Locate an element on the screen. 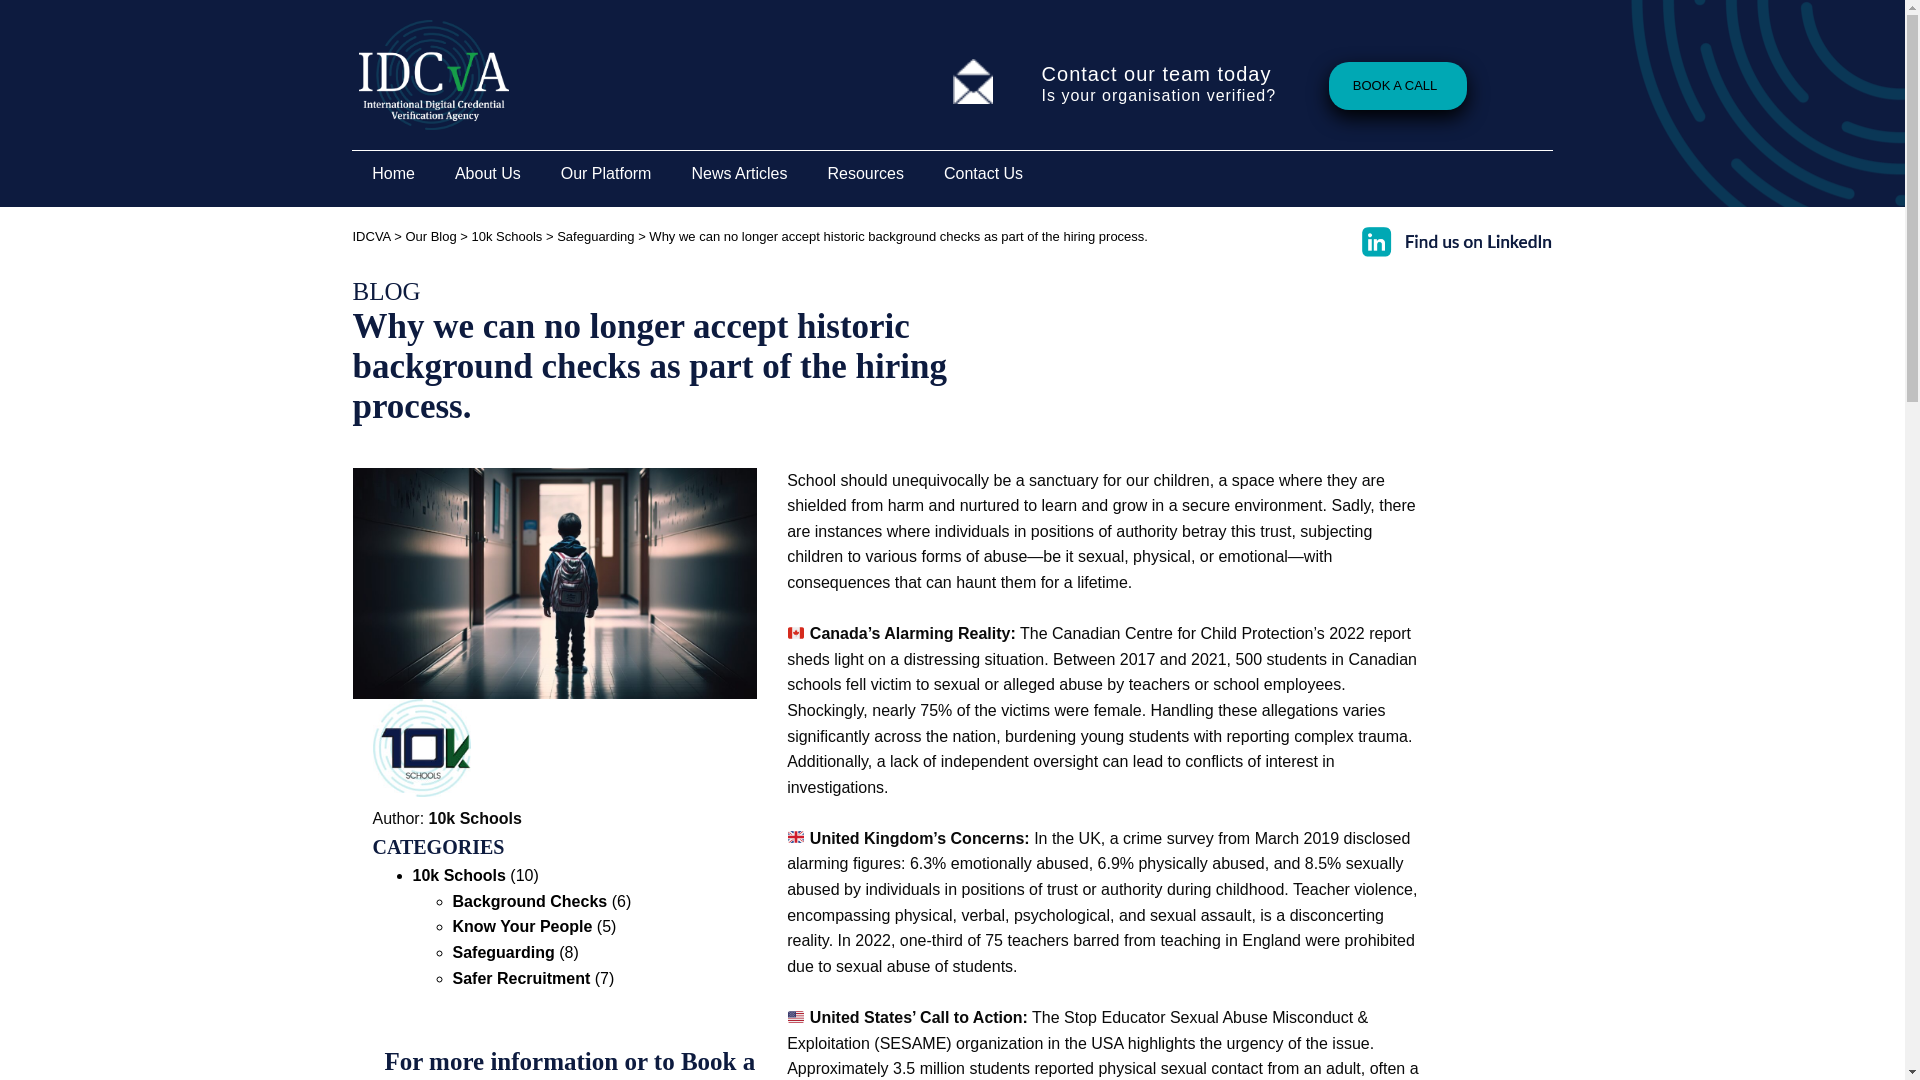 The height and width of the screenshot is (1080, 1920). Safeguarding is located at coordinates (502, 952).